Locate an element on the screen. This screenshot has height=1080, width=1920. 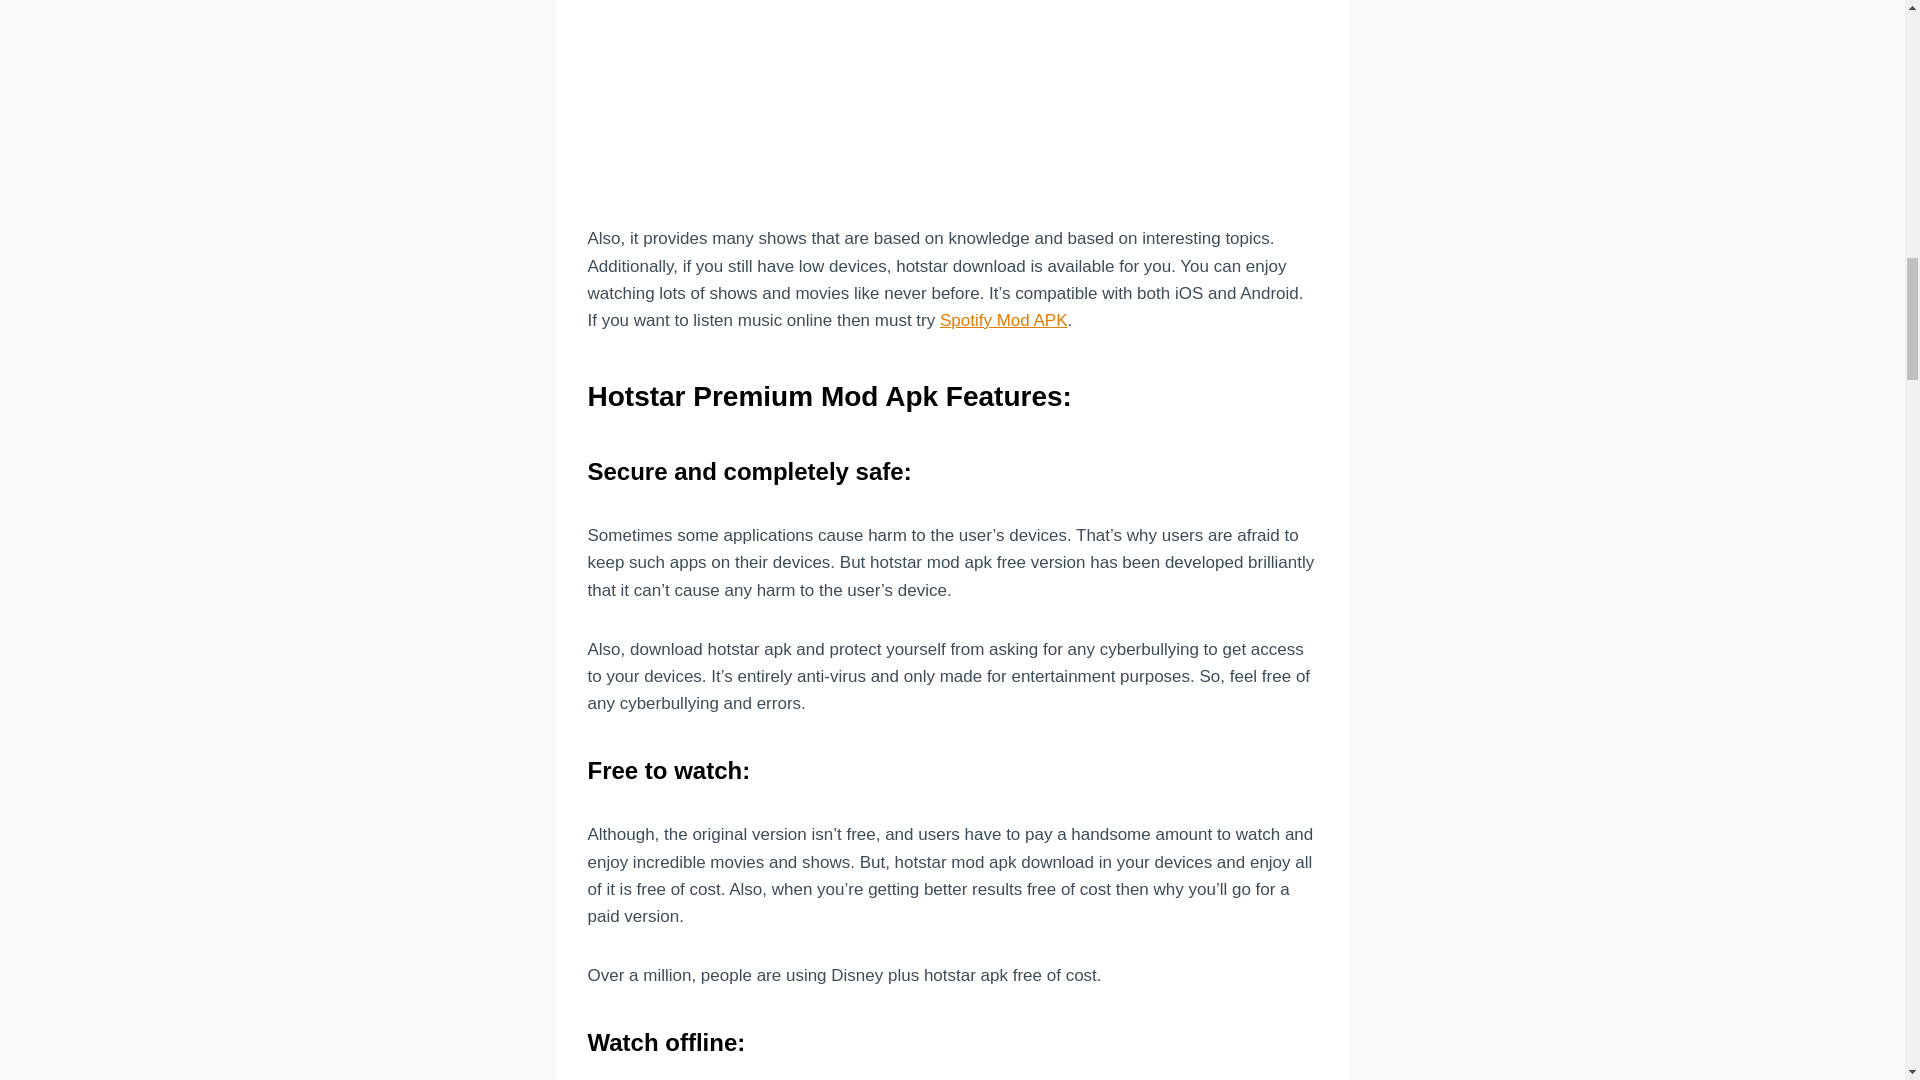
Spotify Mod APK is located at coordinates (1004, 320).